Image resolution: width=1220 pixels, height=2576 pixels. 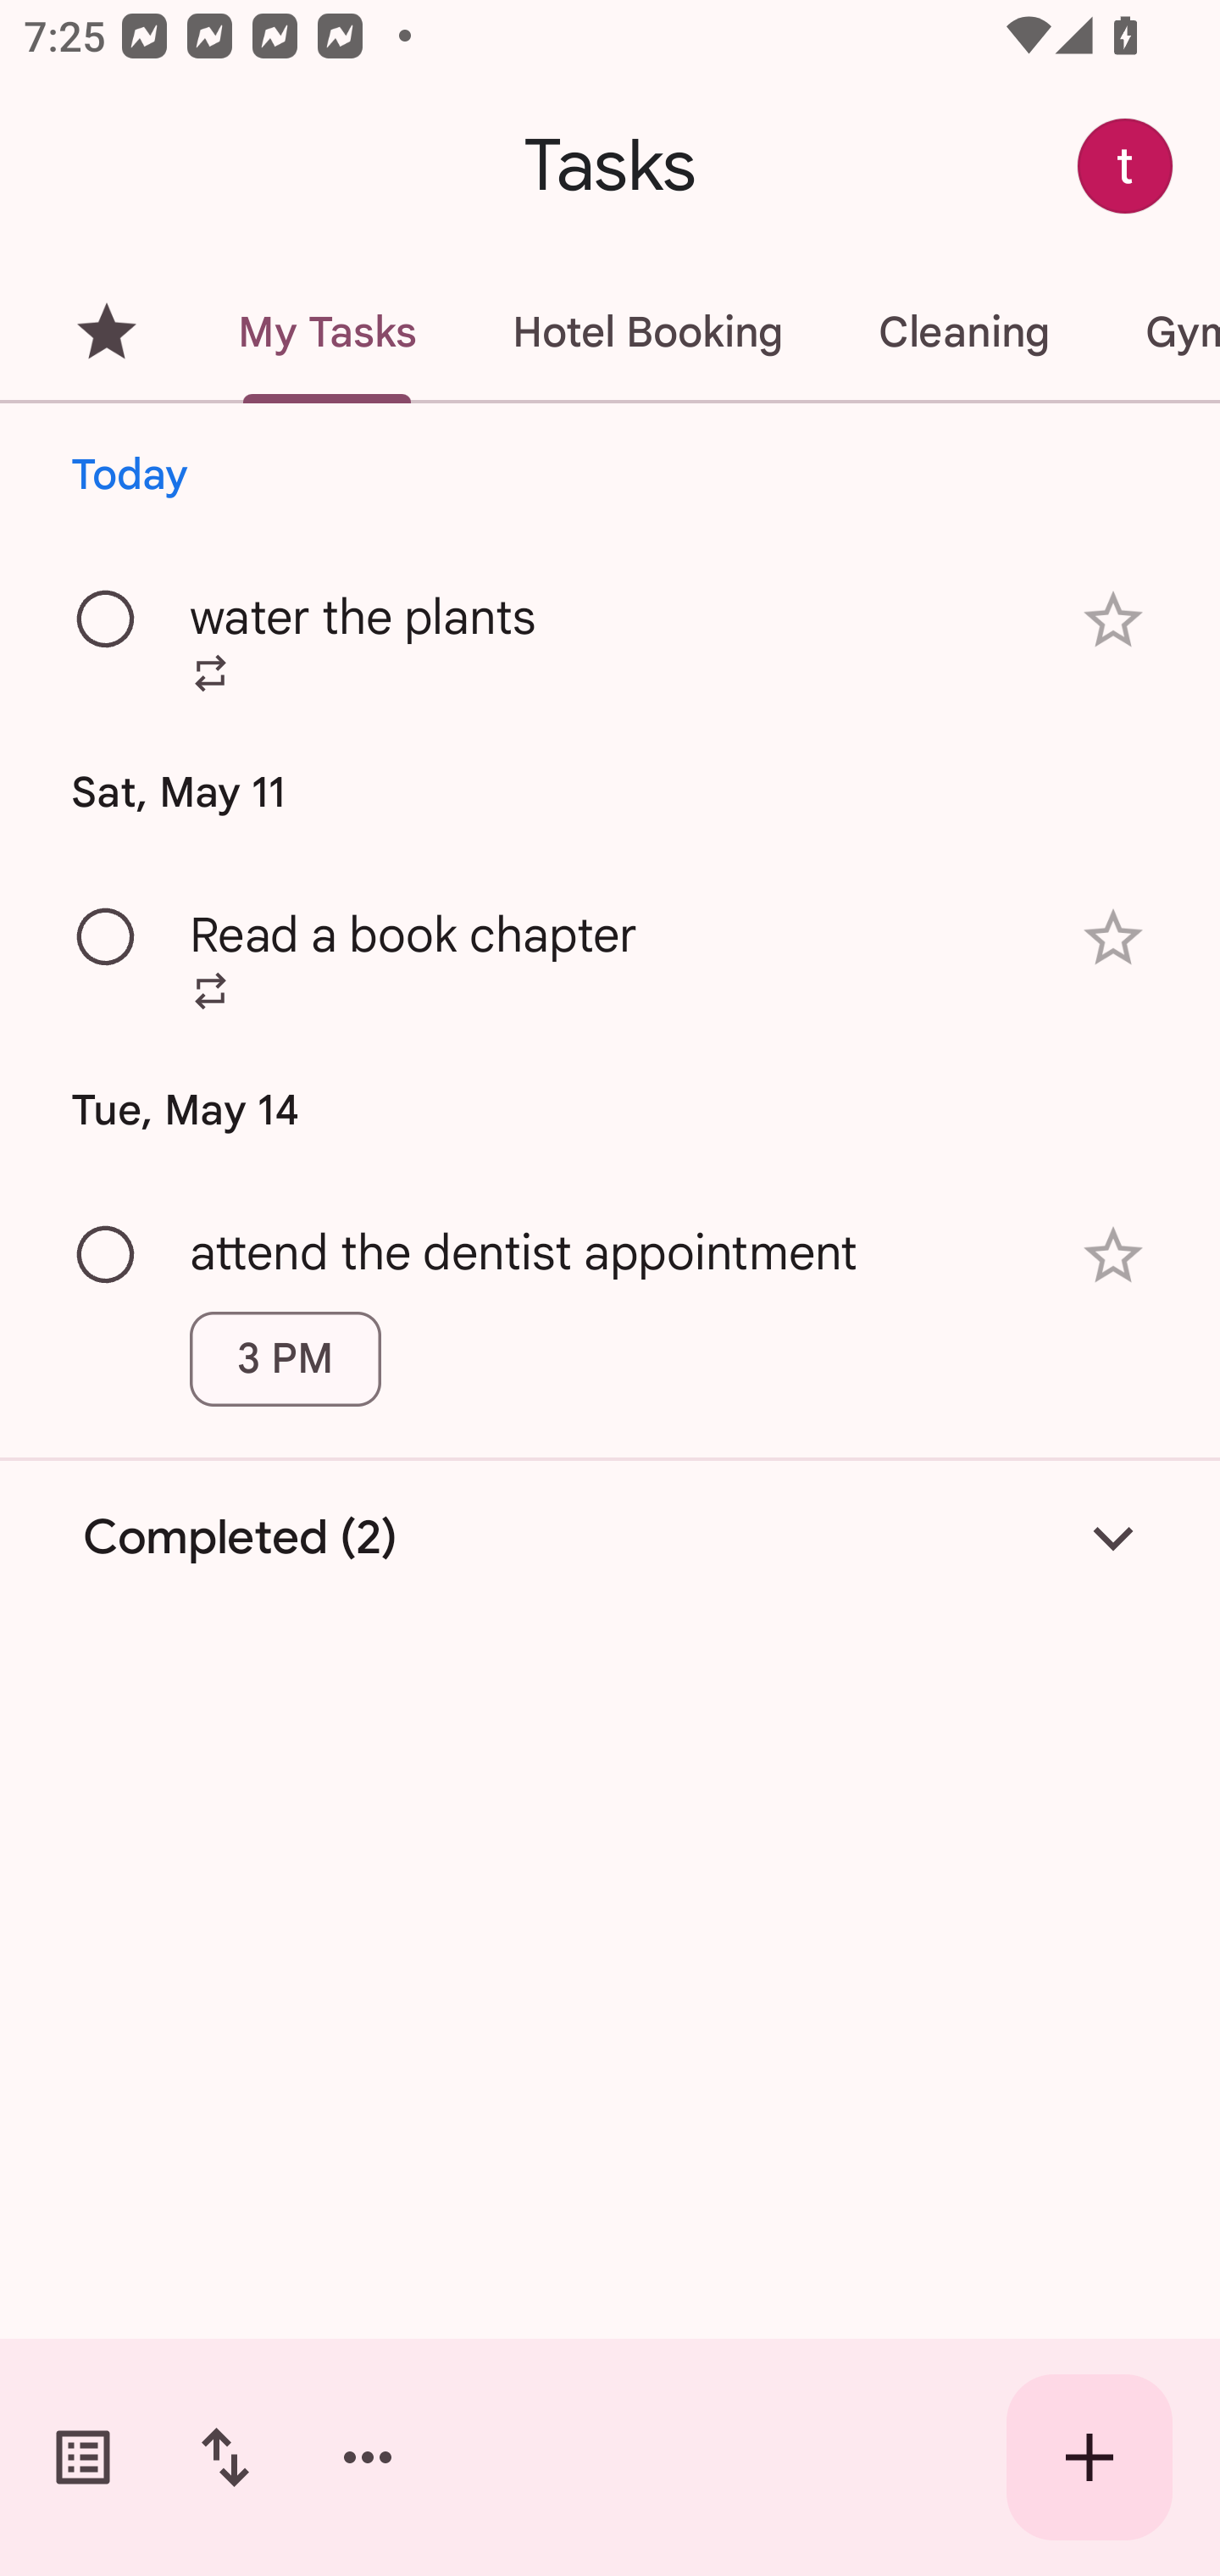 I want to click on Cleaning, so click(x=963, y=332).